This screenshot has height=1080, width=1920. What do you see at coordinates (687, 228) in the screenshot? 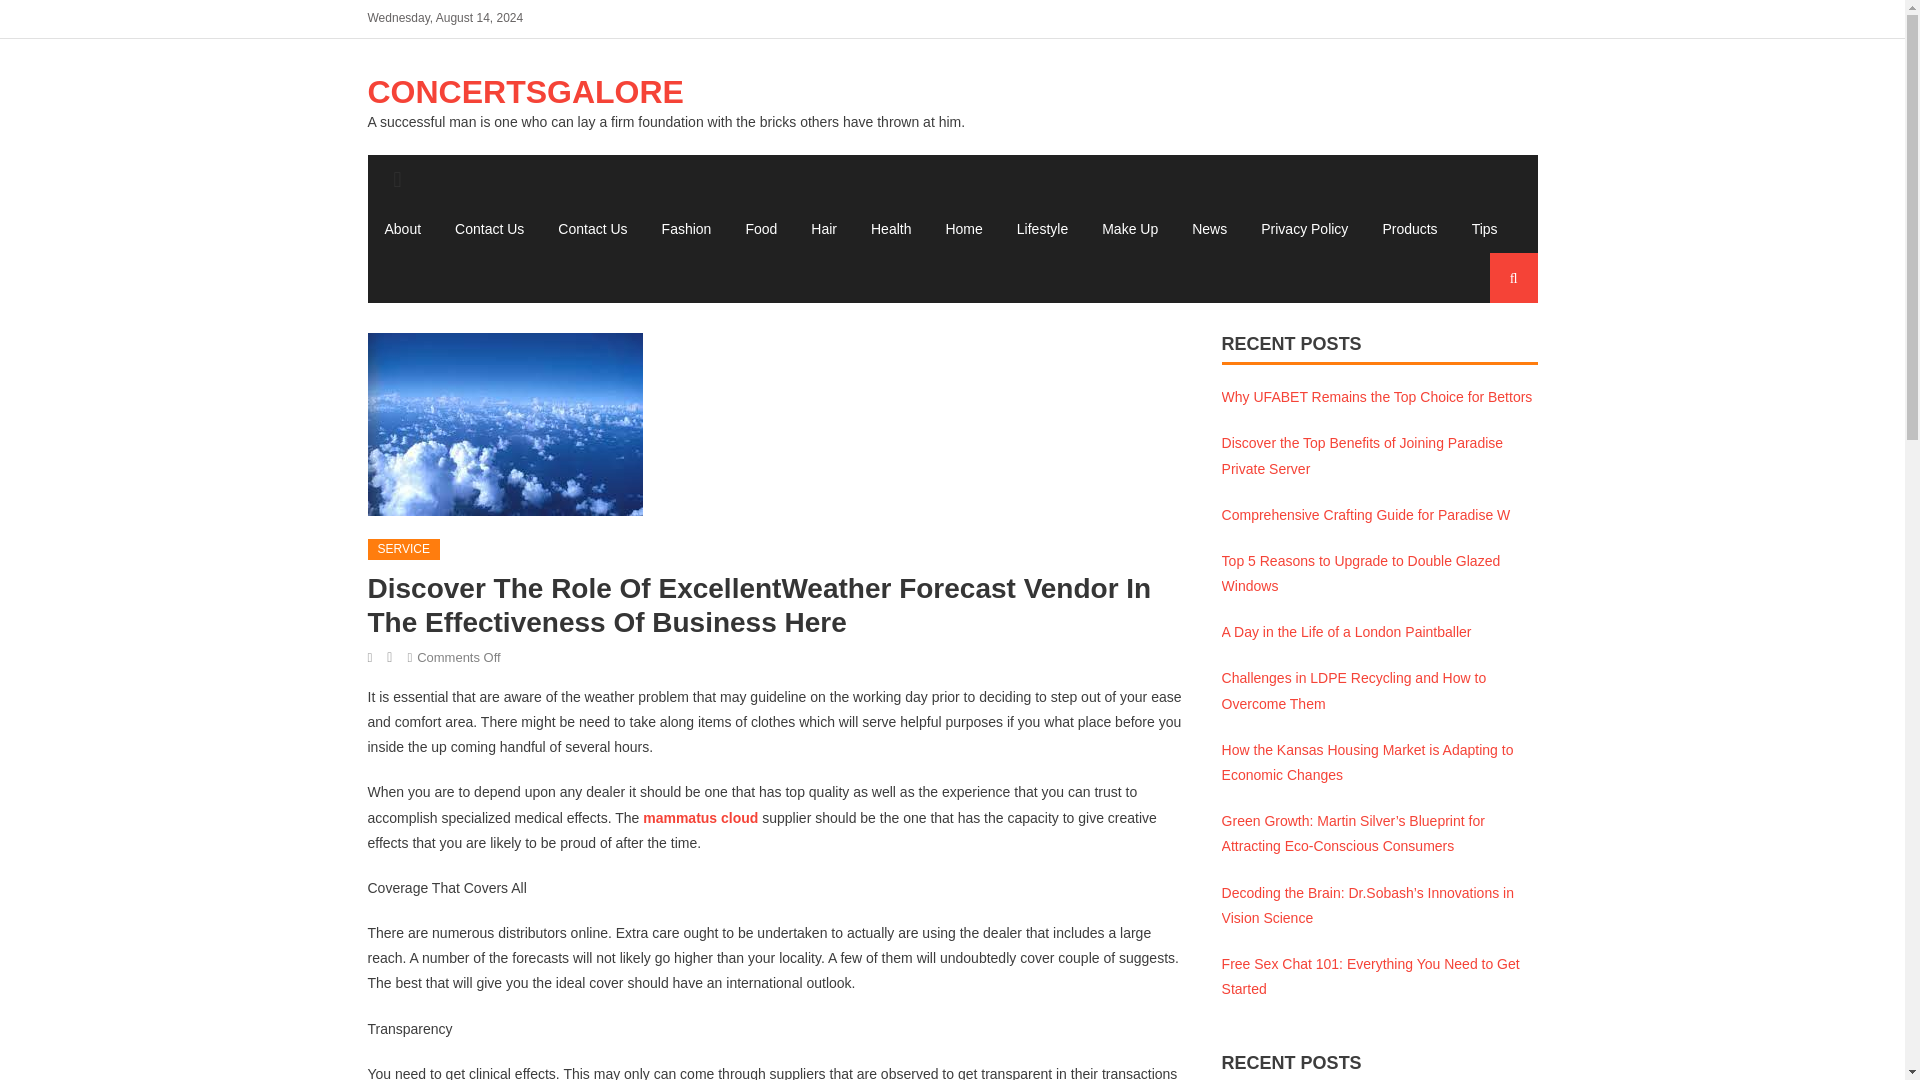
I see `Fashion` at bounding box center [687, 228].